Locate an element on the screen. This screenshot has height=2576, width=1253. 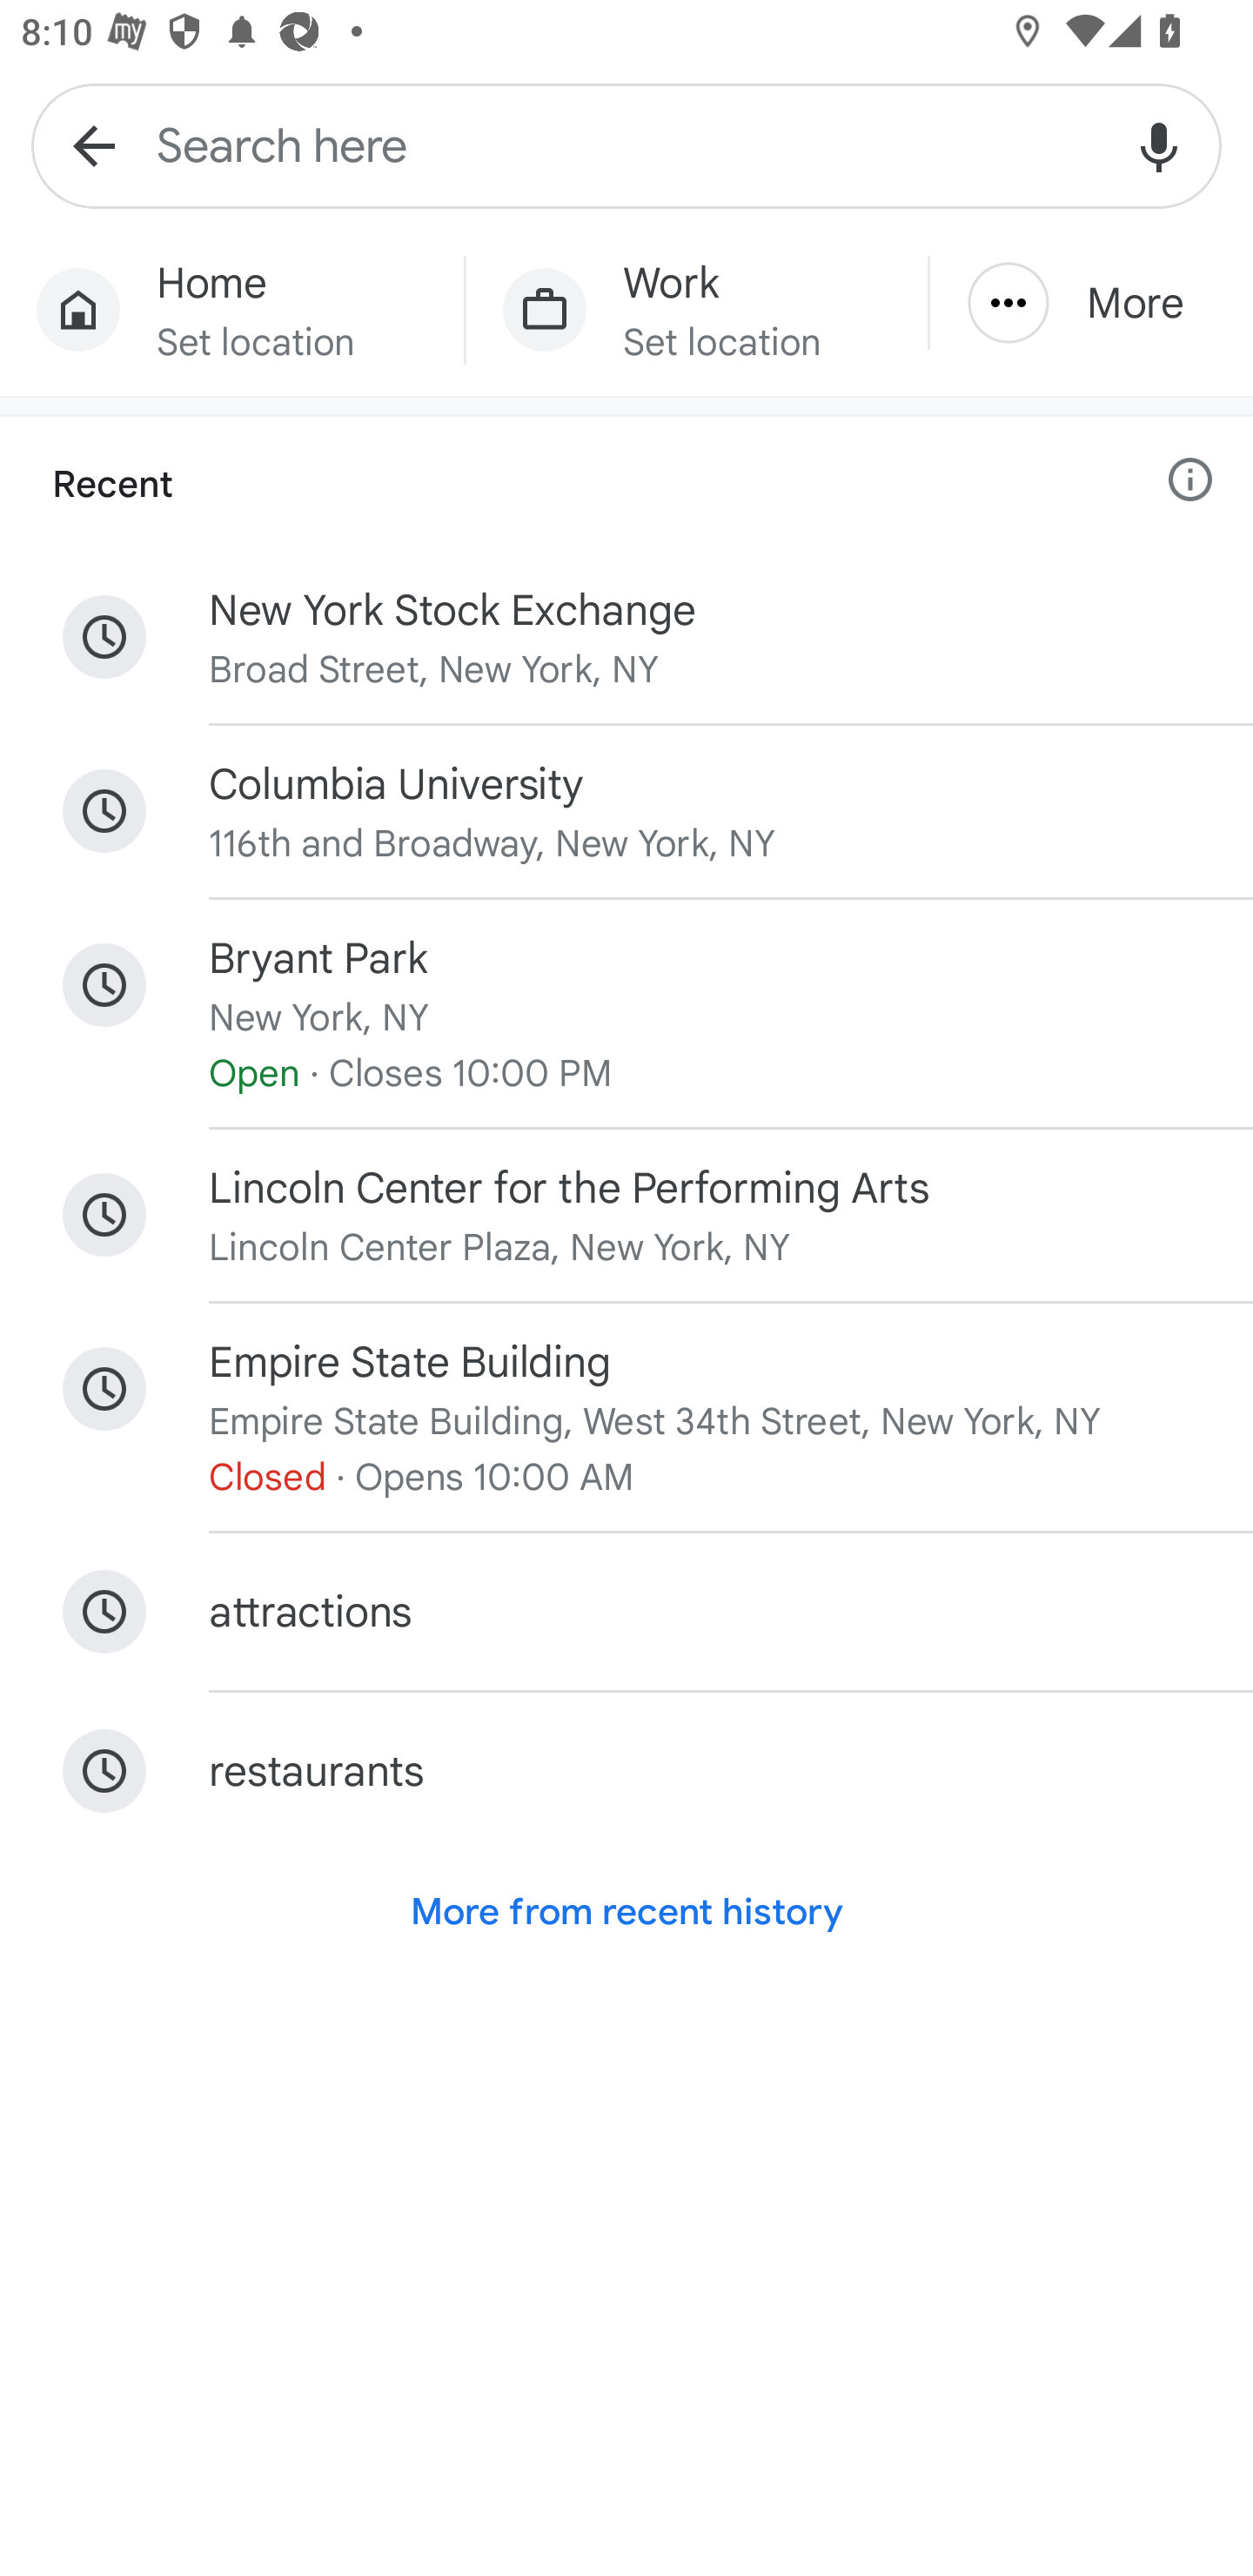
More from recent history is located at coordinates (626, 1913).